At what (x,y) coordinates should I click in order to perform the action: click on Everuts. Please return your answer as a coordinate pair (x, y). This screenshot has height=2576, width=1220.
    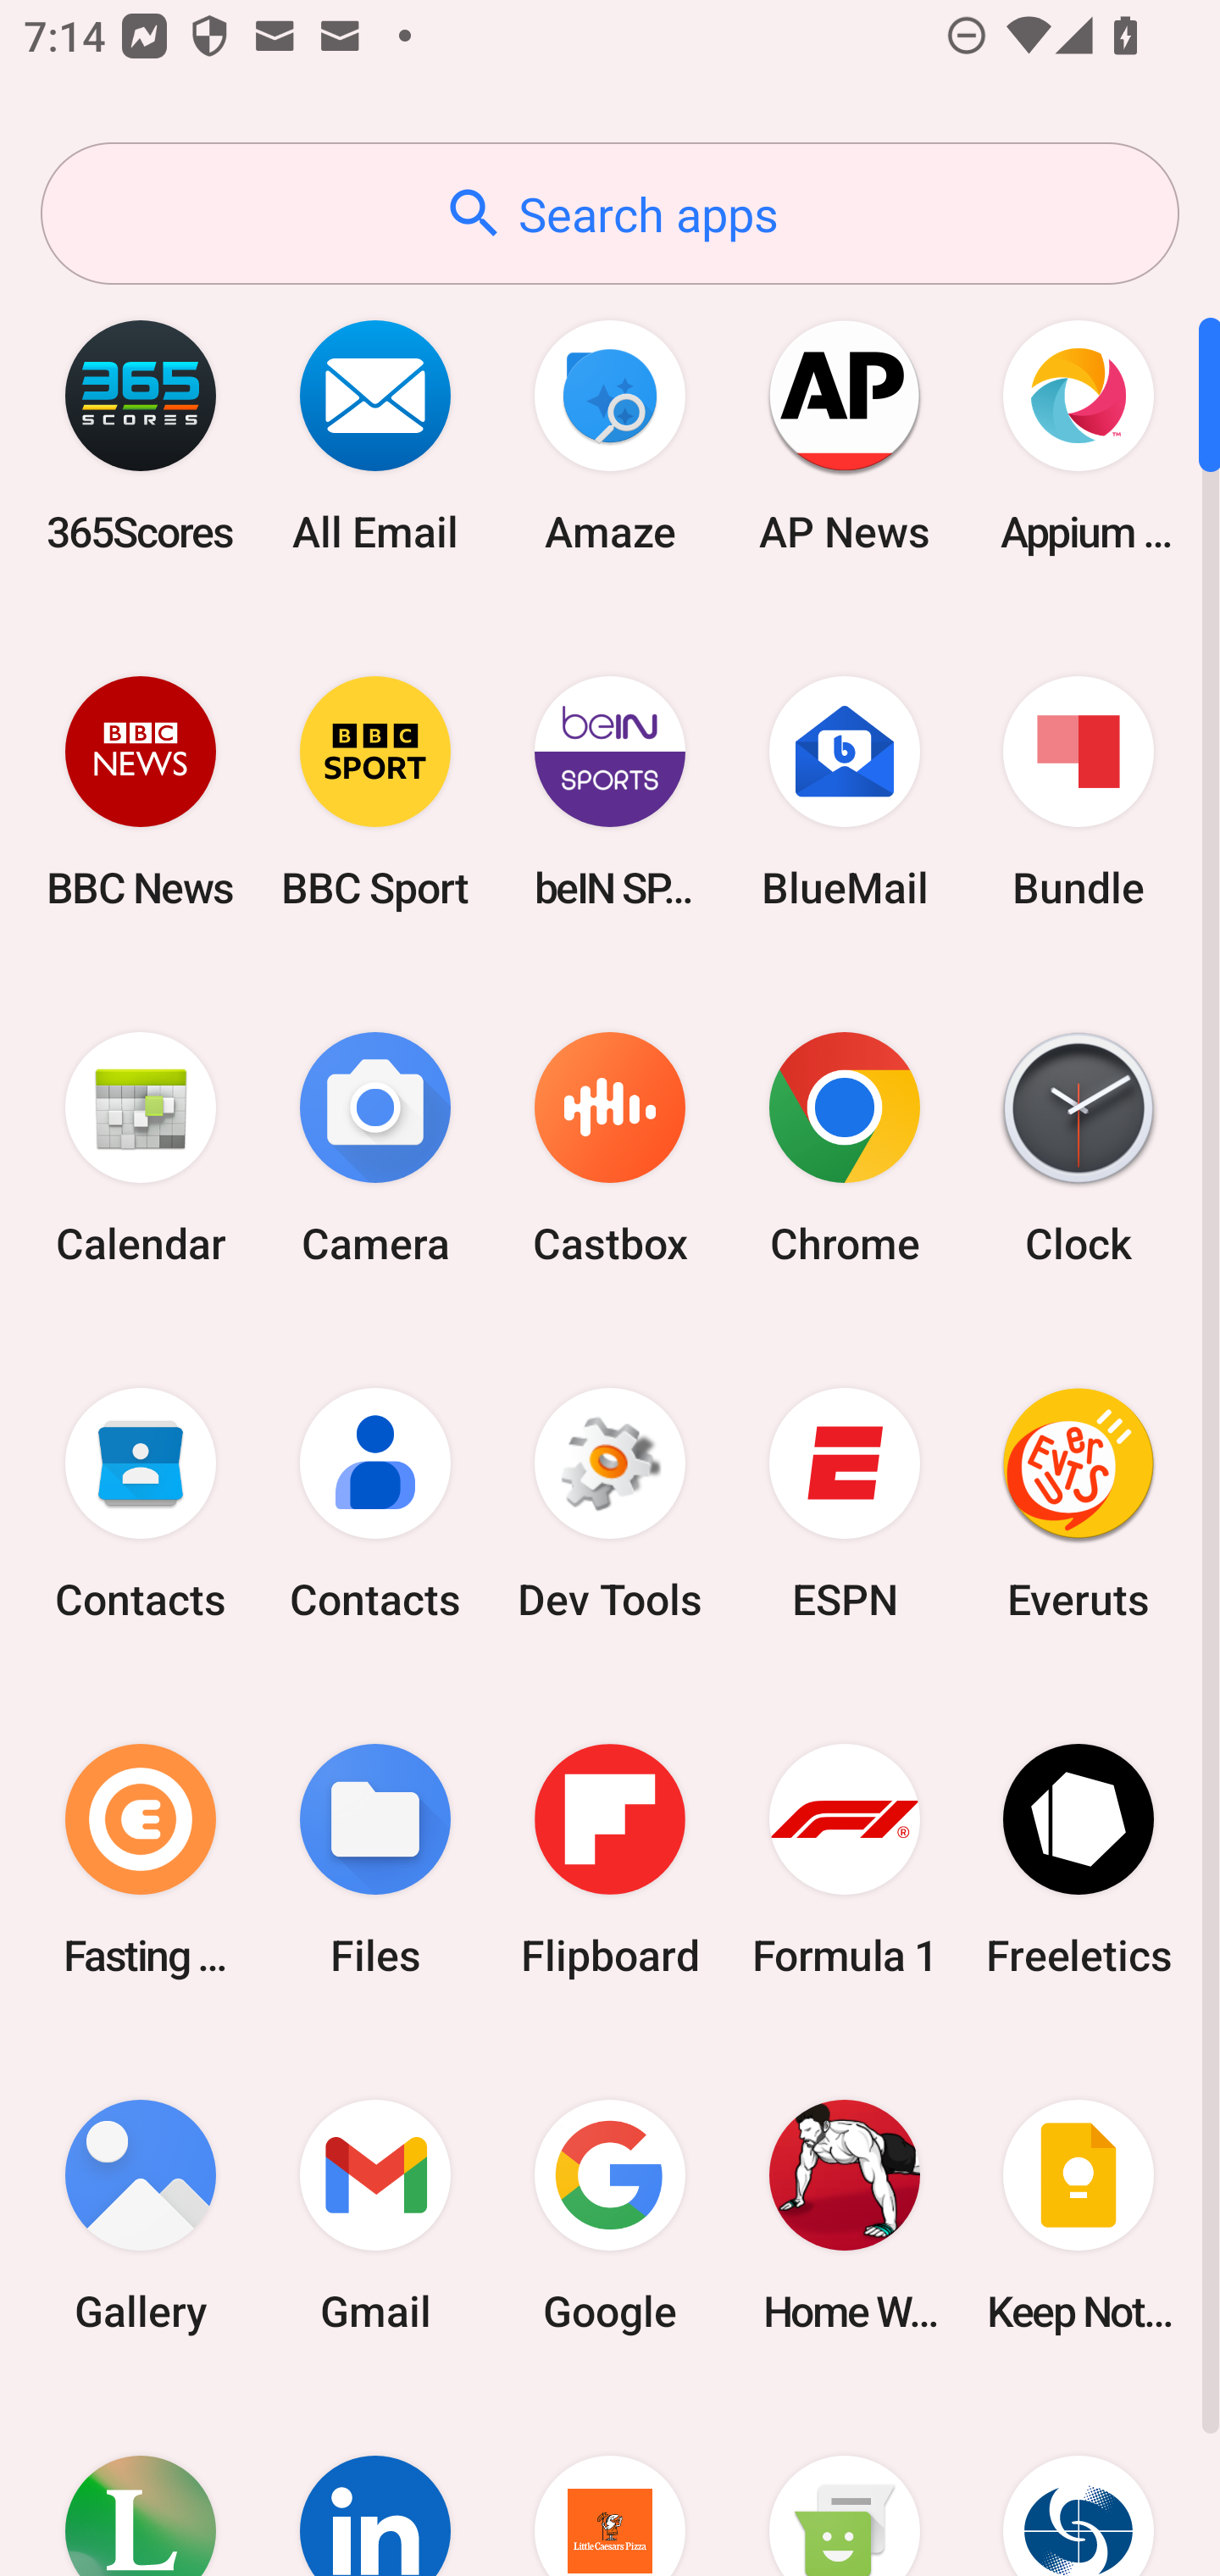
    Looking at the image, I should click on (1079, 1504).